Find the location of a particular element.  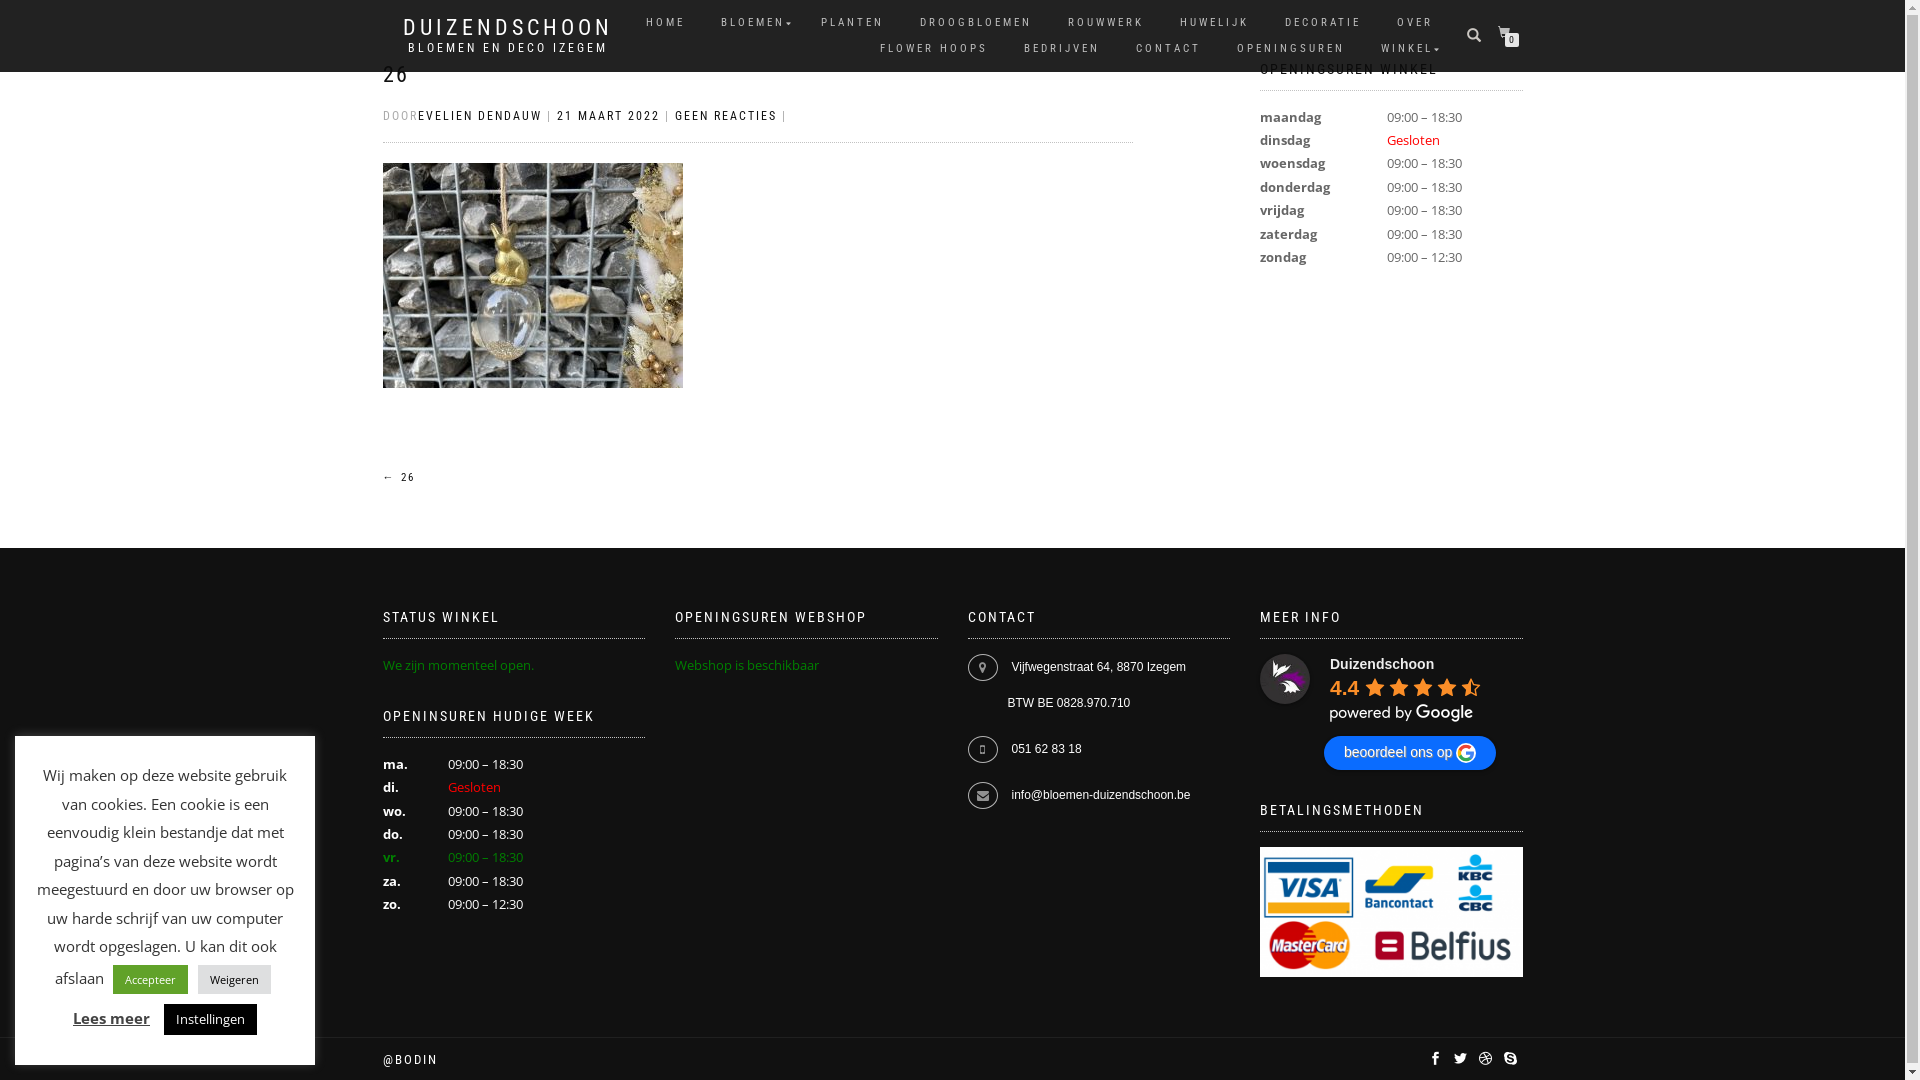

EVELIEN DENDAUW is located at coordinates (480, 116).